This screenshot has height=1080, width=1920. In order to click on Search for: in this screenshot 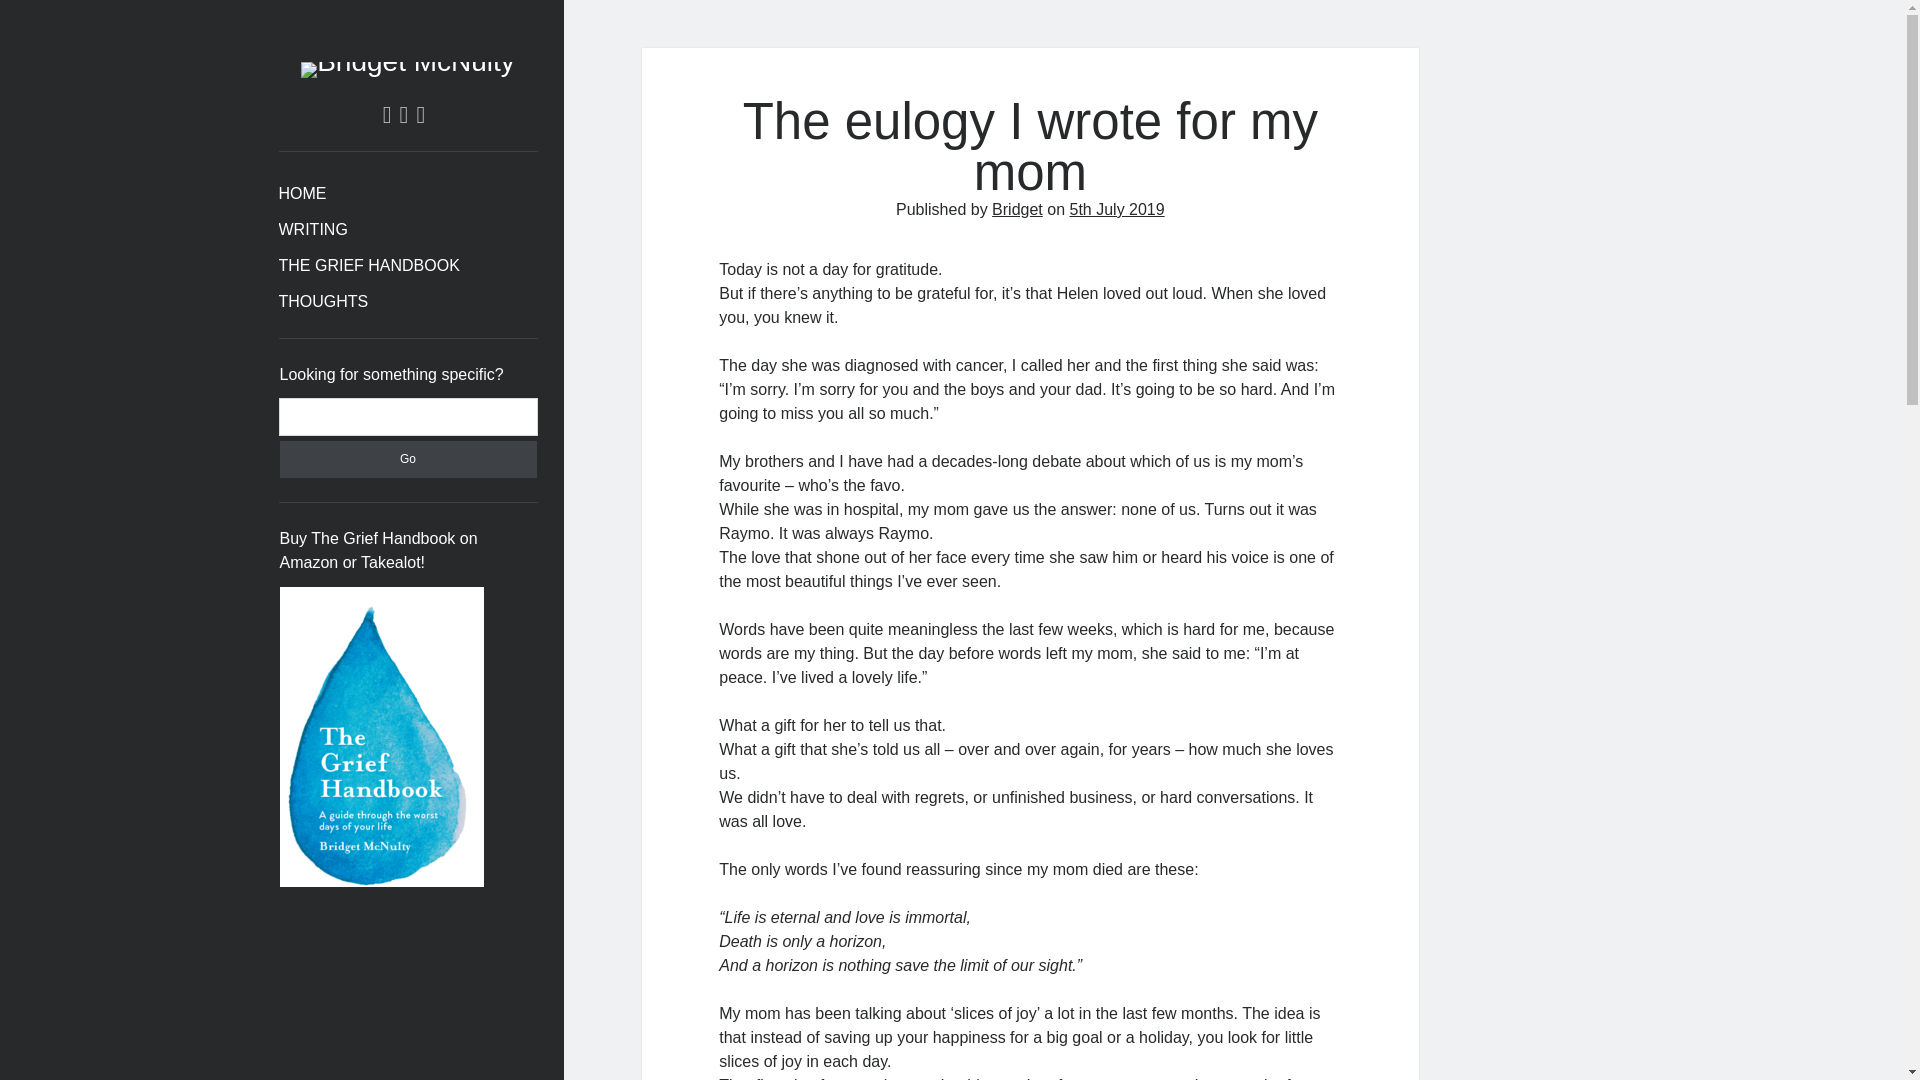, I will do `click(408, 416)`.